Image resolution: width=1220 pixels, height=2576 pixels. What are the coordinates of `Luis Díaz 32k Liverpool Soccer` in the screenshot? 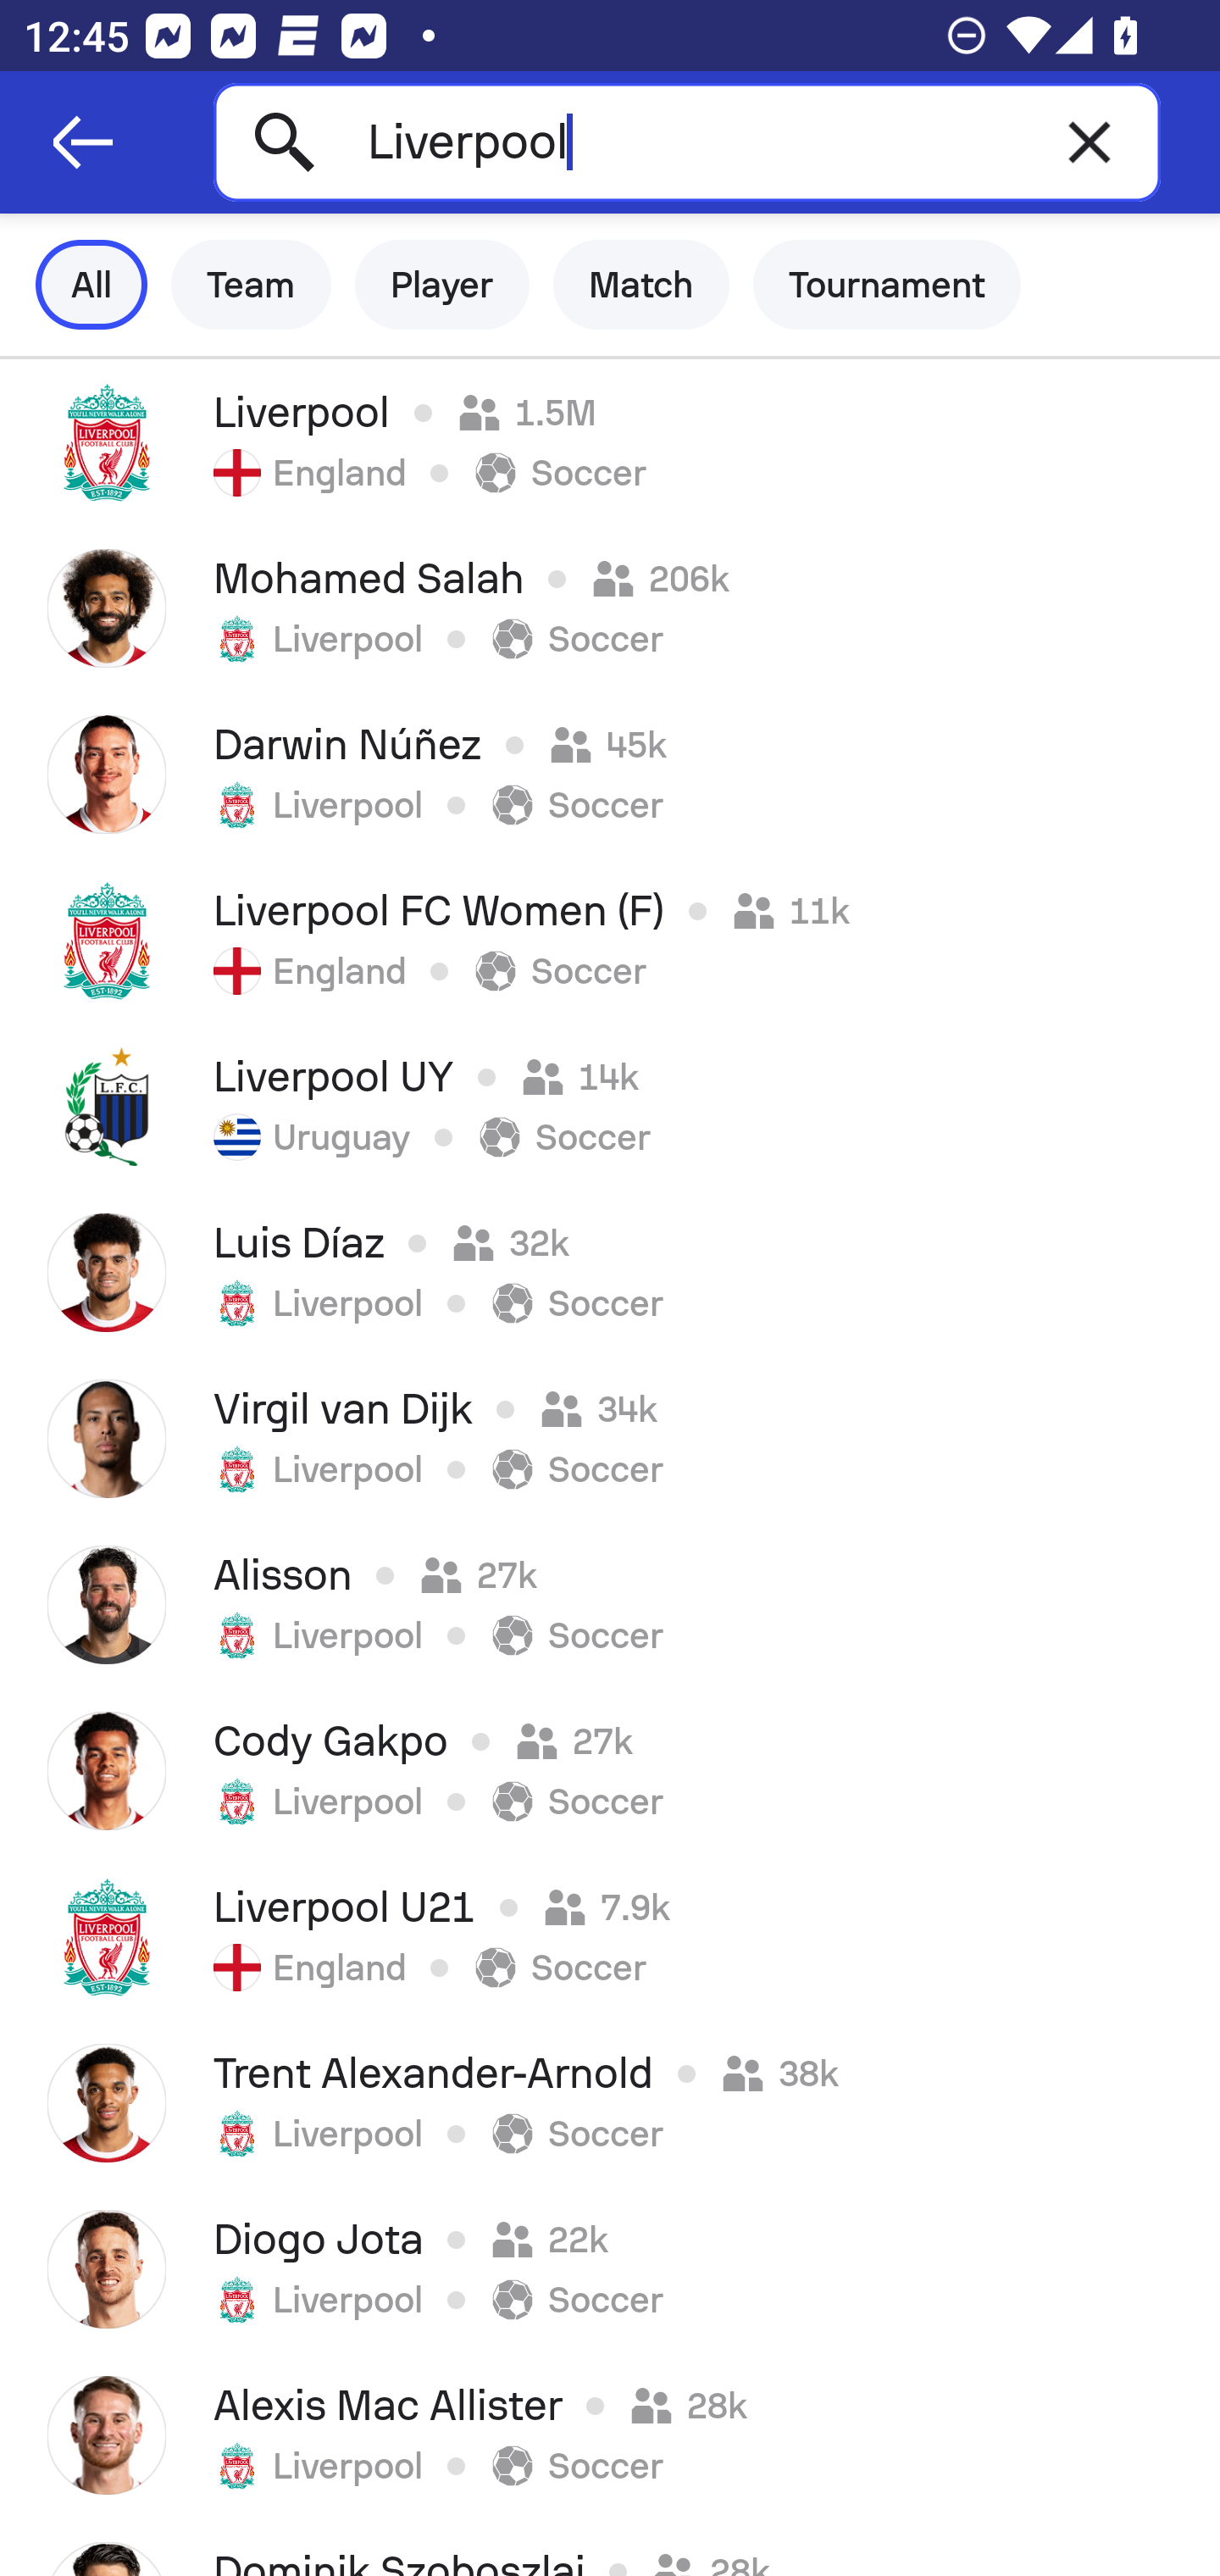 It's located at (610, 1273).